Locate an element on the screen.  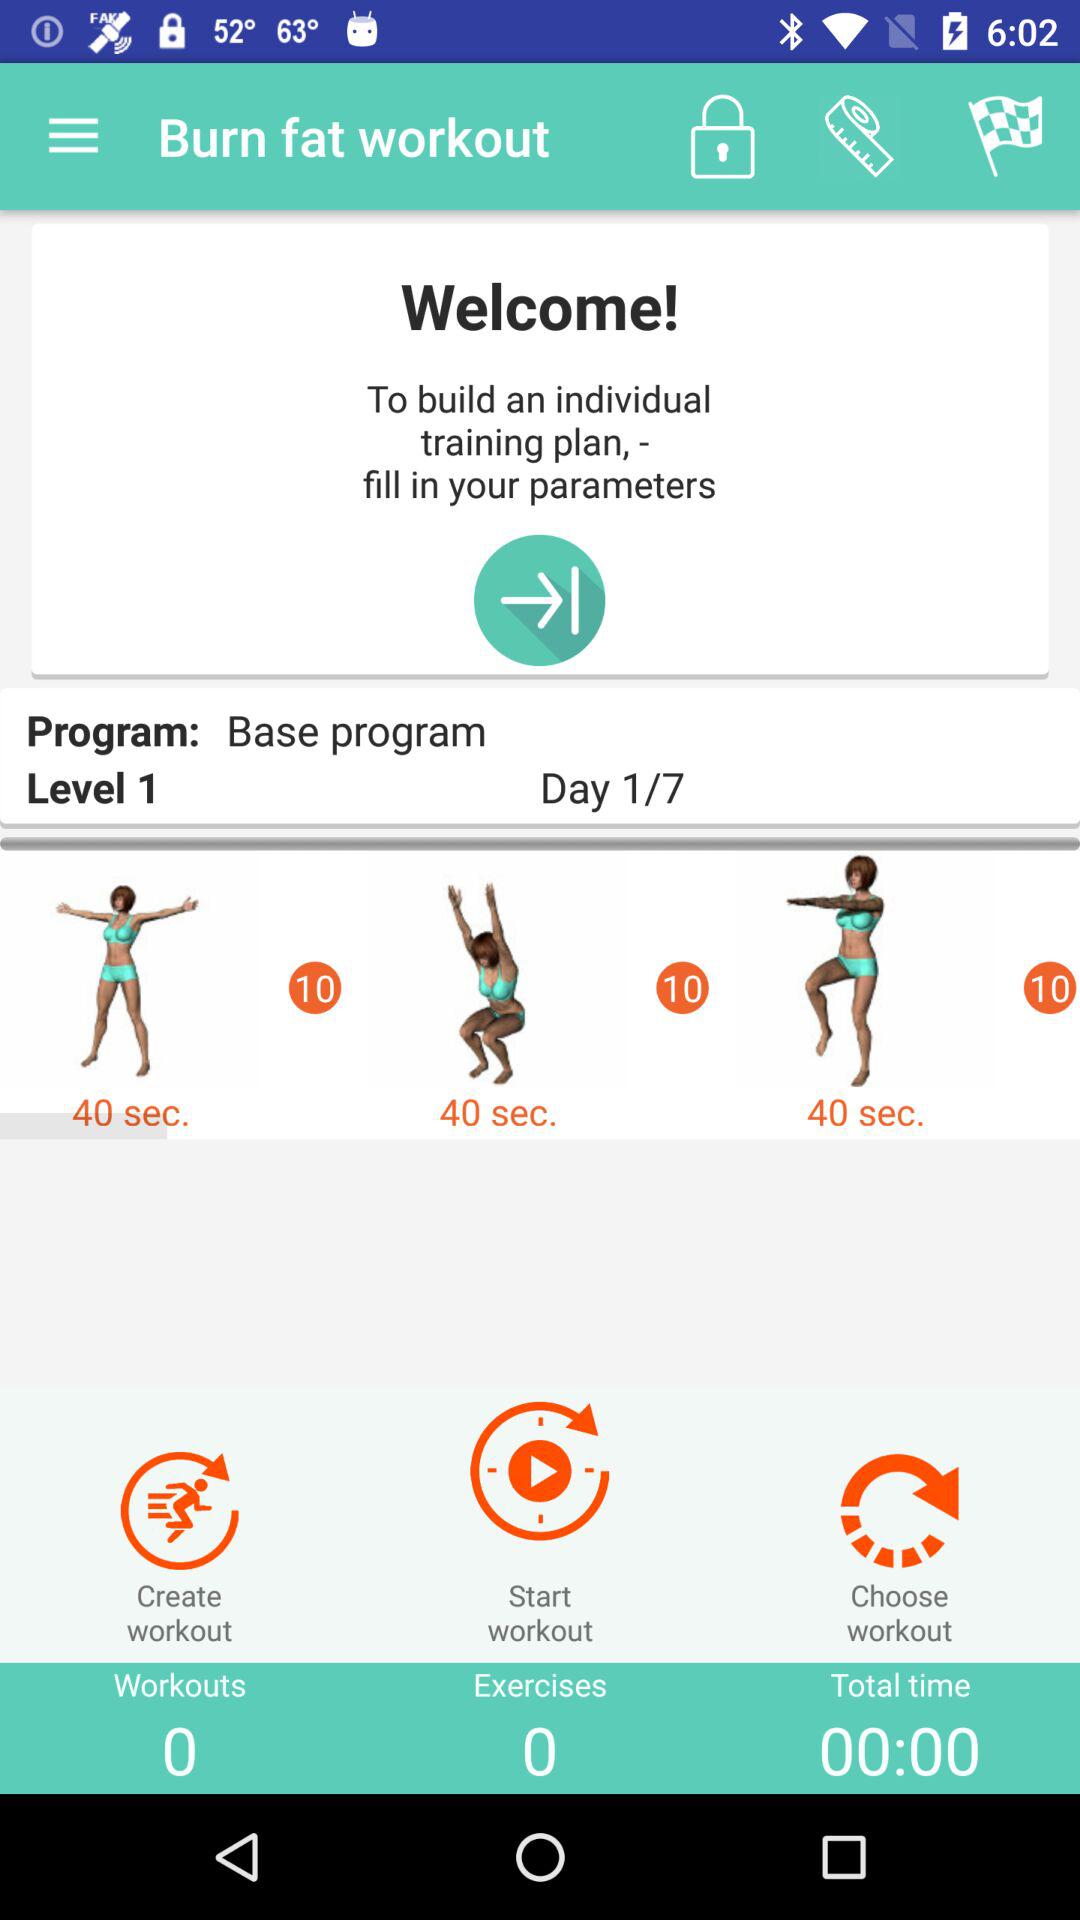
click the icon above base program icon is located at coordinates (539, 600).